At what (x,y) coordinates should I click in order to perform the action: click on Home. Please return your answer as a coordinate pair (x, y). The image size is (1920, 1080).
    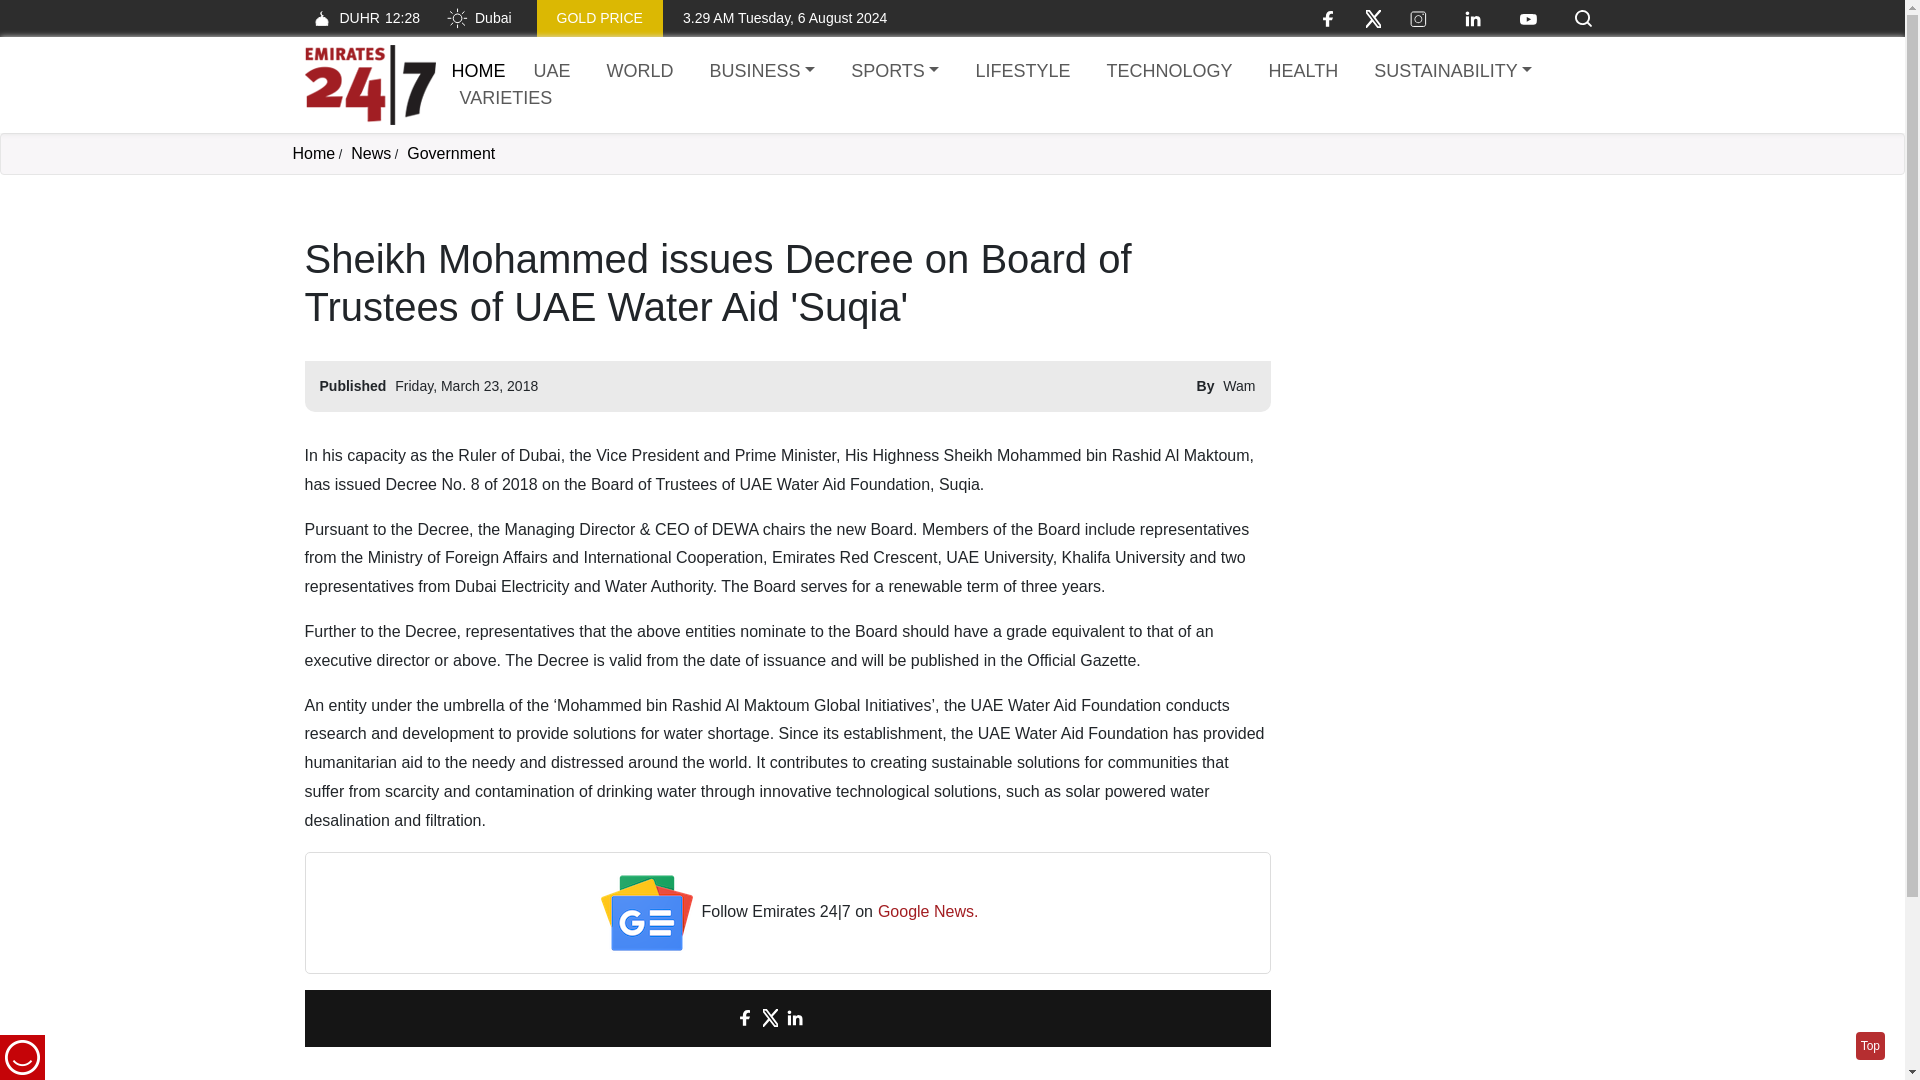
    Looking at the image, I should click on (312, 153).